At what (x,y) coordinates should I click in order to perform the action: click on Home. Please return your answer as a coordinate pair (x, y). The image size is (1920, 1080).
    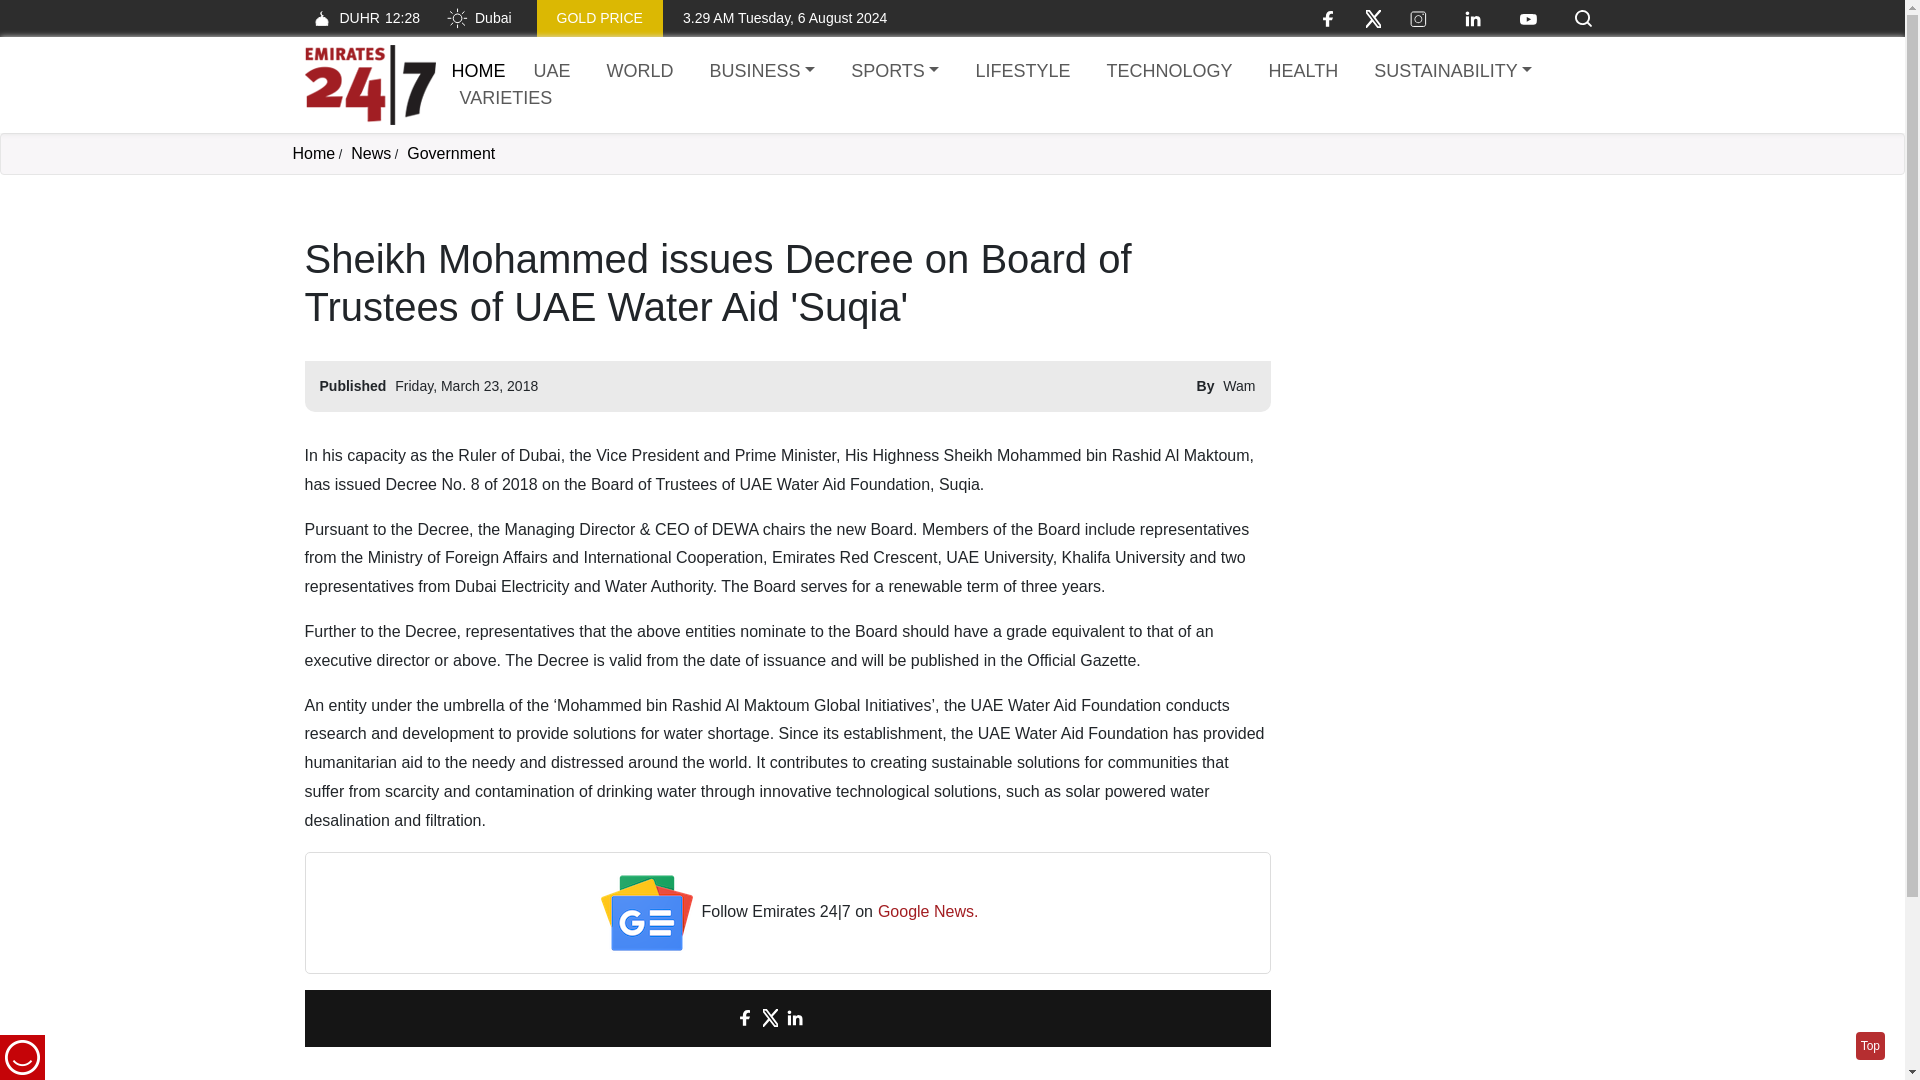
    Looking at the image, I should click on (312, 153).